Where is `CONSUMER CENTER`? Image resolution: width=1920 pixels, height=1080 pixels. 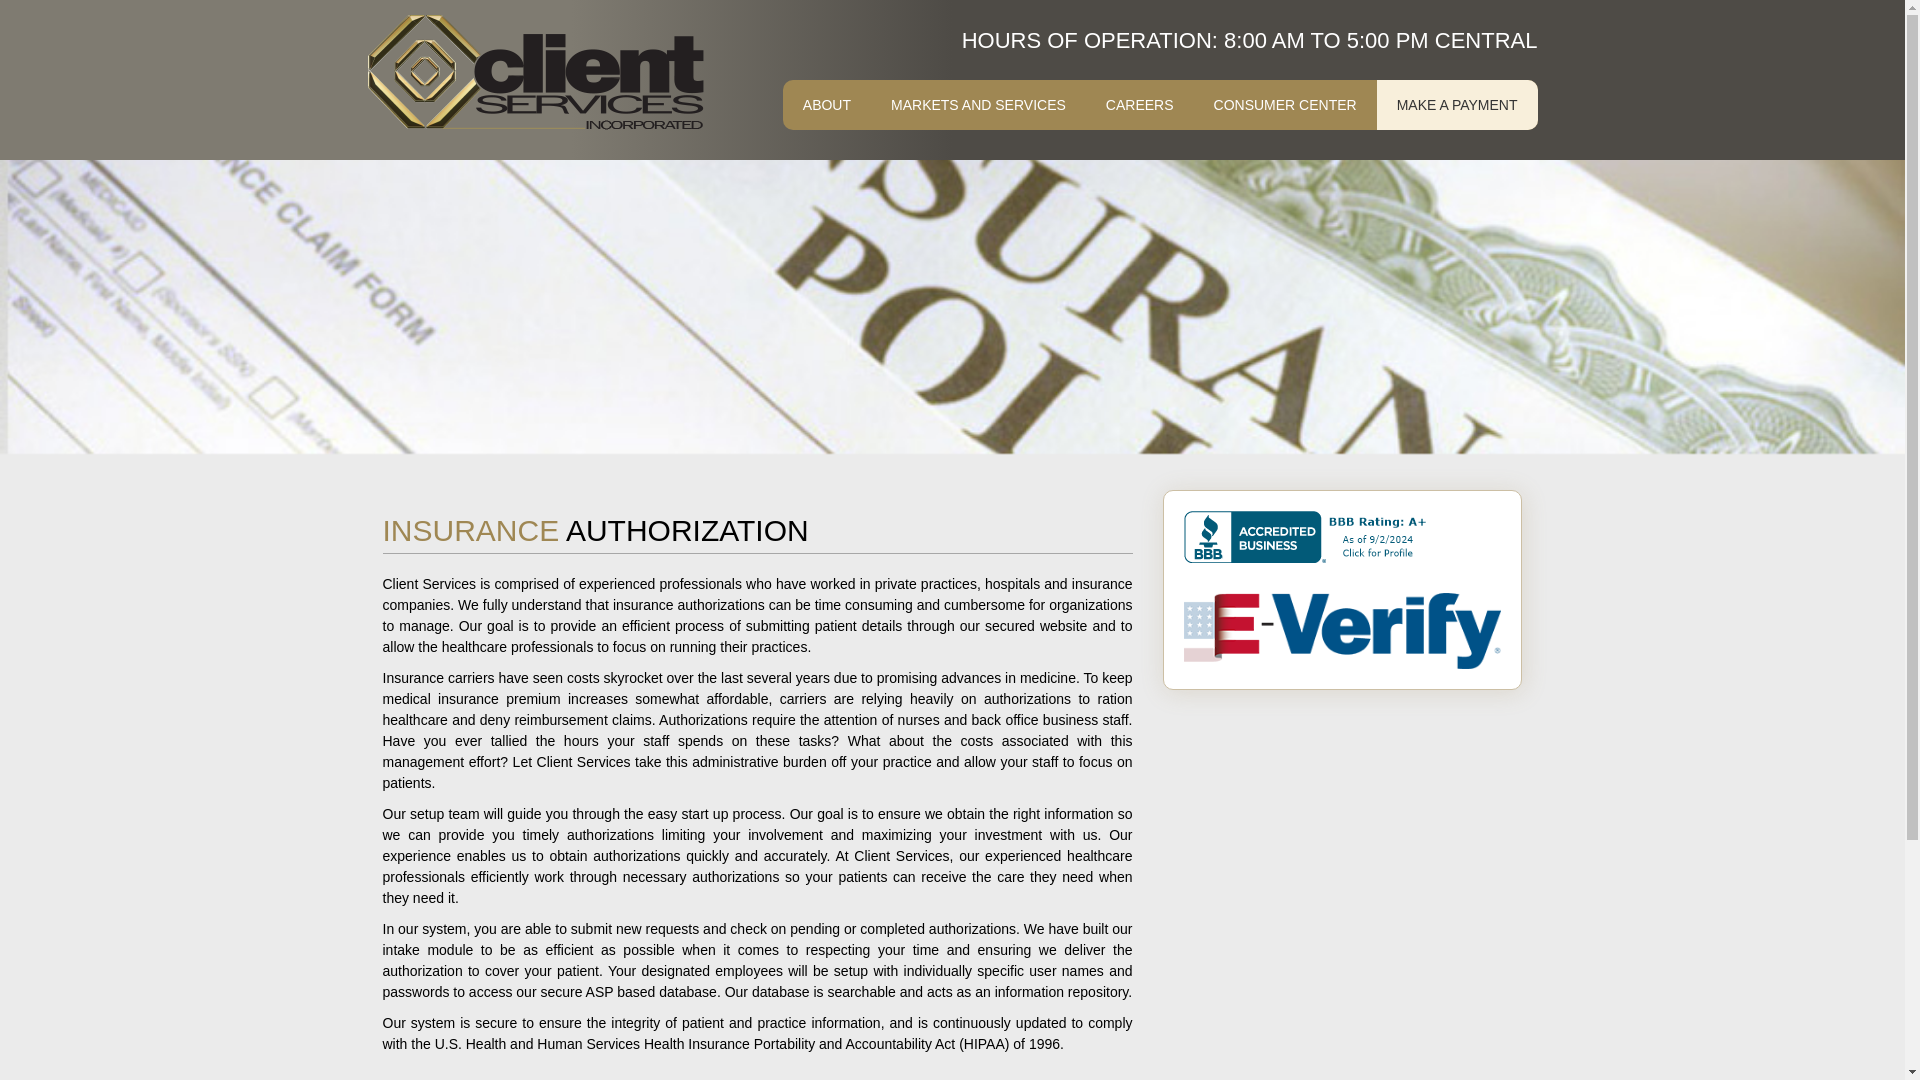 CONSUMER CENTER is located at coordinates (1285, 104).